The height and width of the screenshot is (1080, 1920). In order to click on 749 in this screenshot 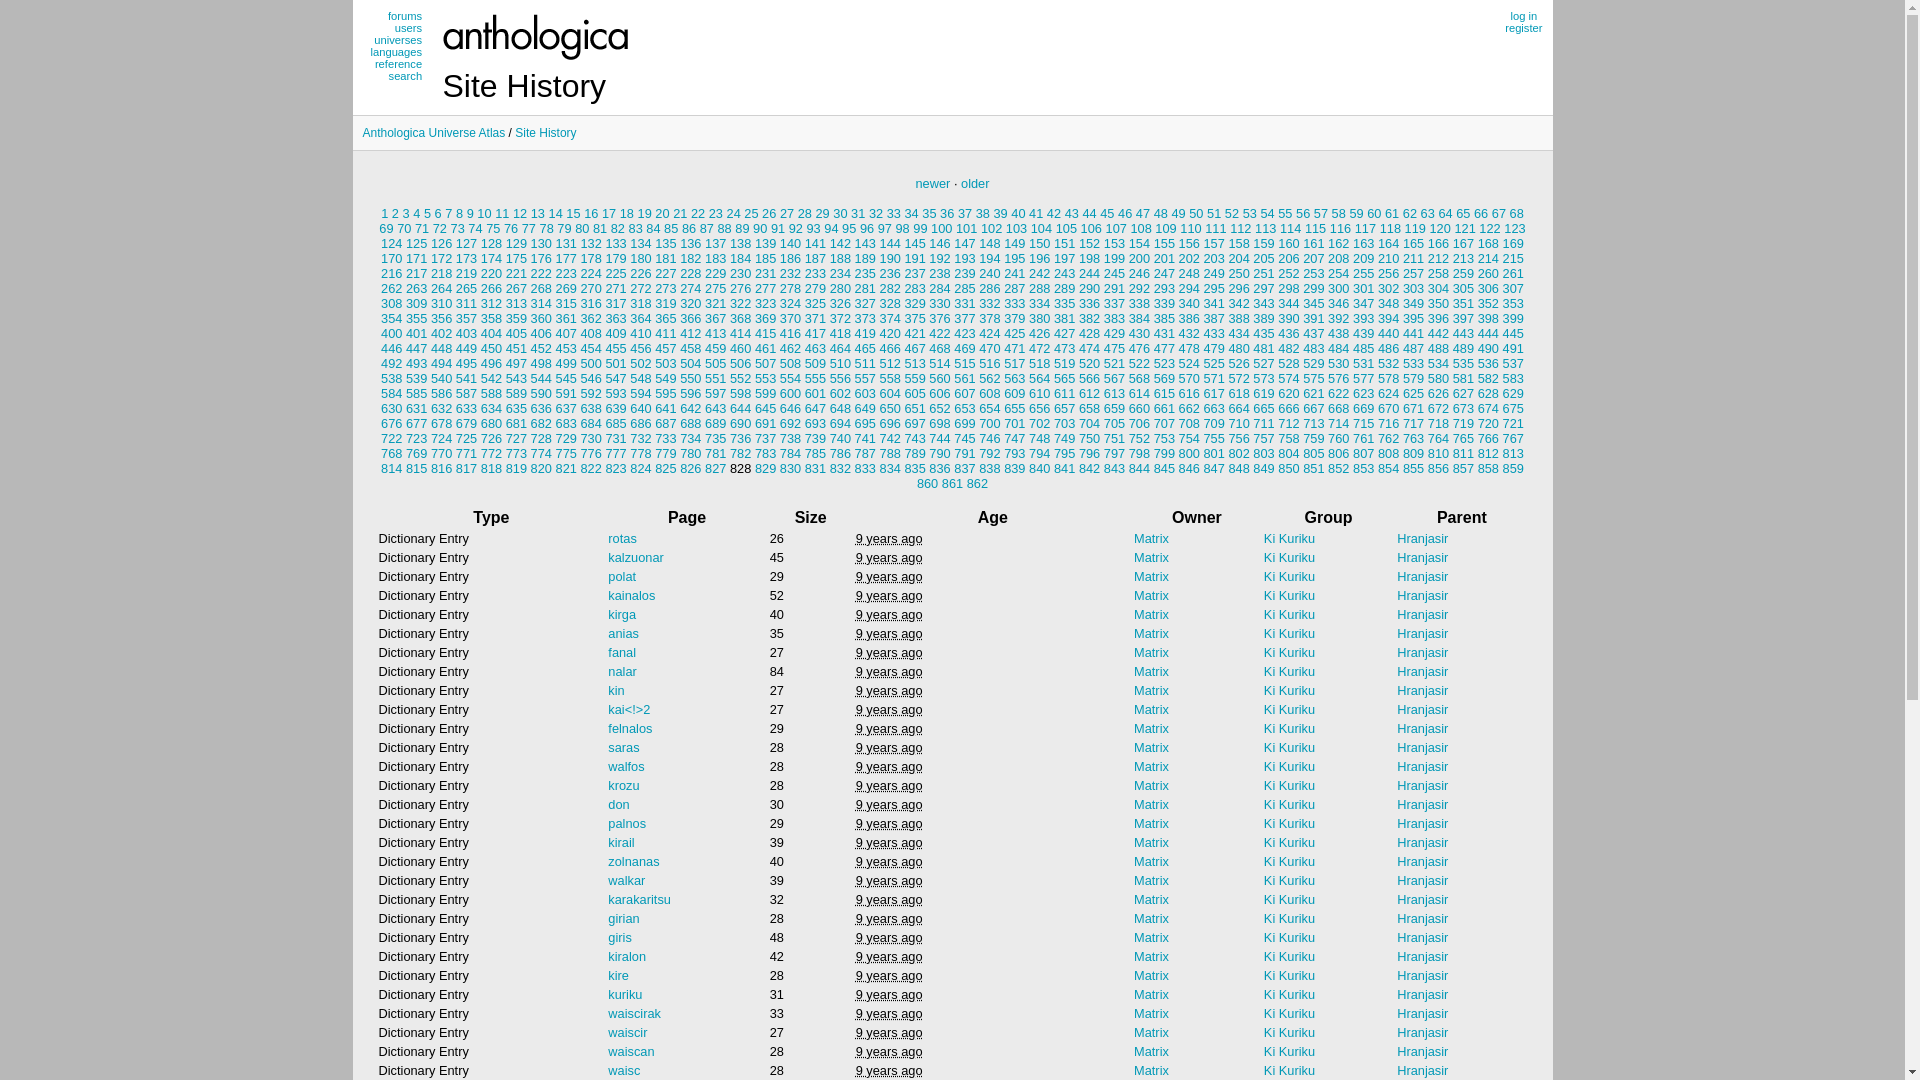, I will do `click(1064, 438)`.